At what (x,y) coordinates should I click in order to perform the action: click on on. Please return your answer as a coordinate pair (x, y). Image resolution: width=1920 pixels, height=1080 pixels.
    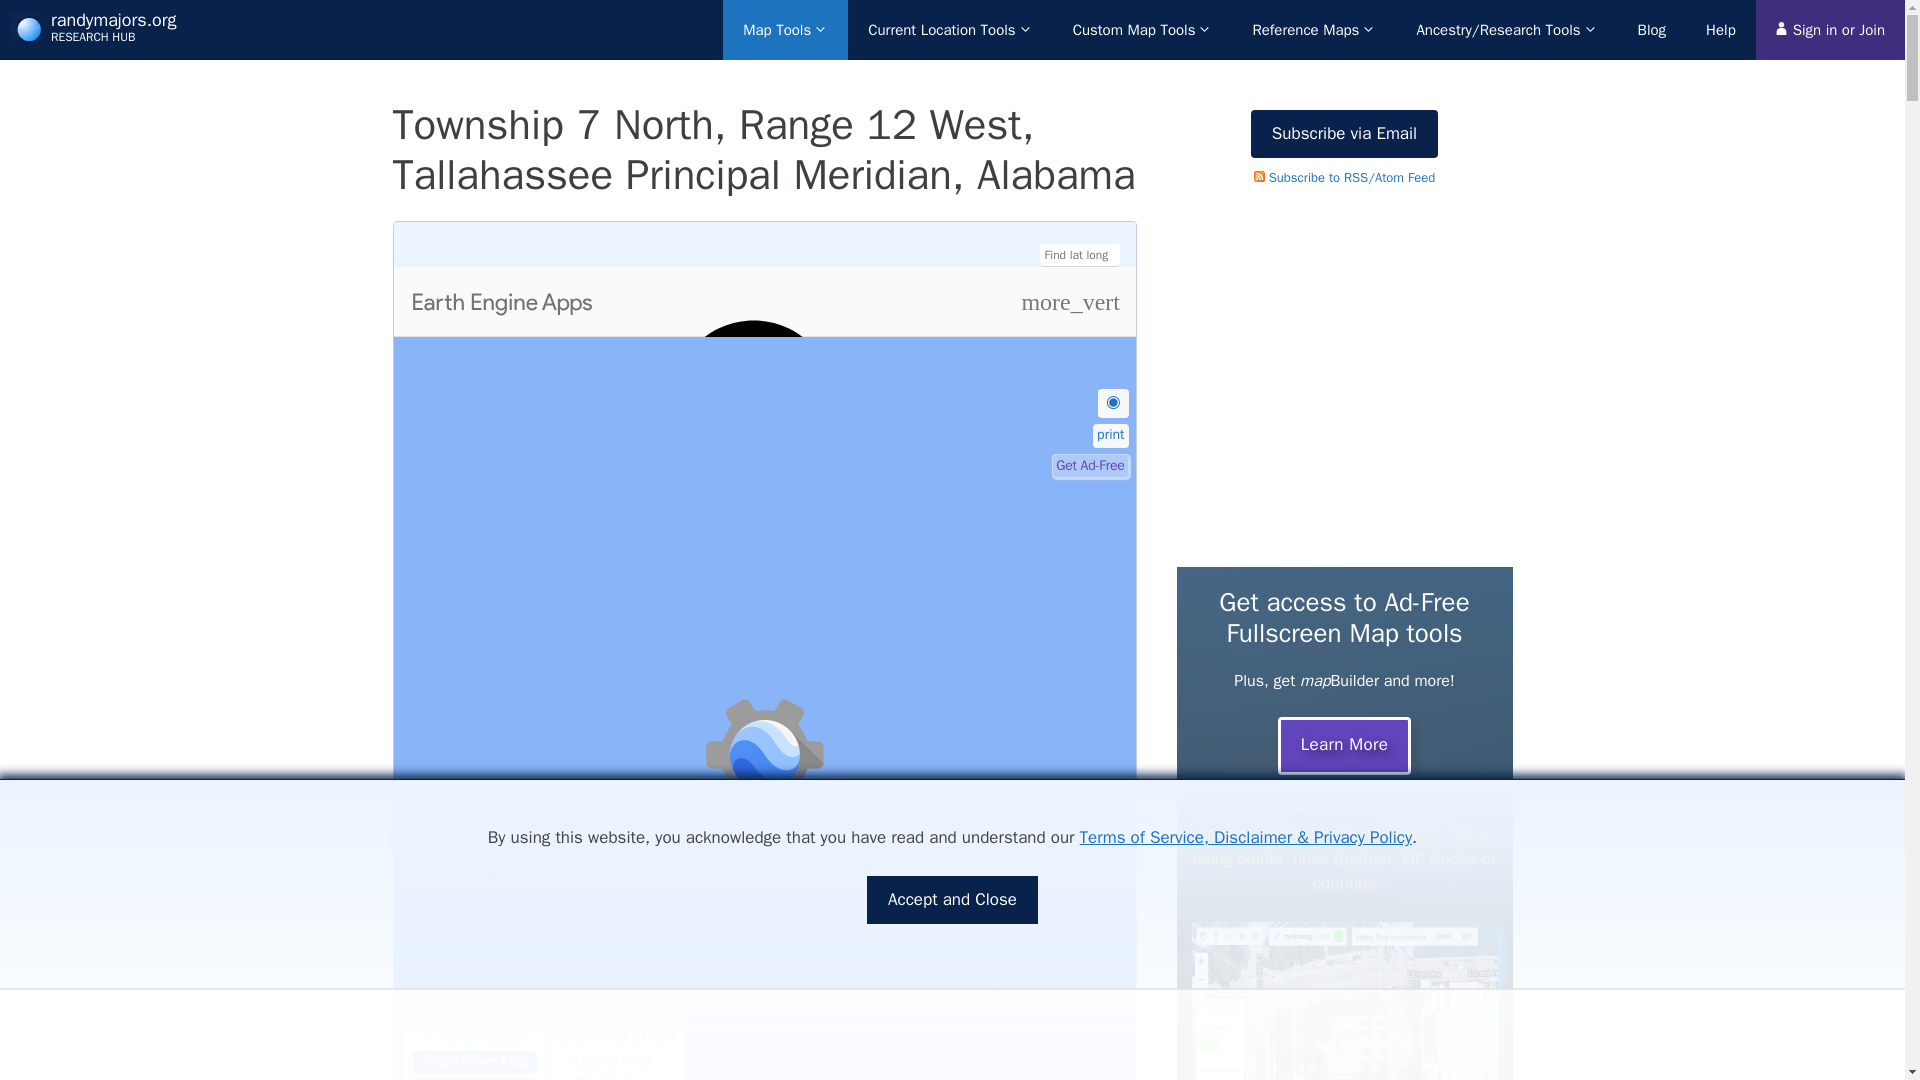
    Looking at the image, I should click on (563, 1076).